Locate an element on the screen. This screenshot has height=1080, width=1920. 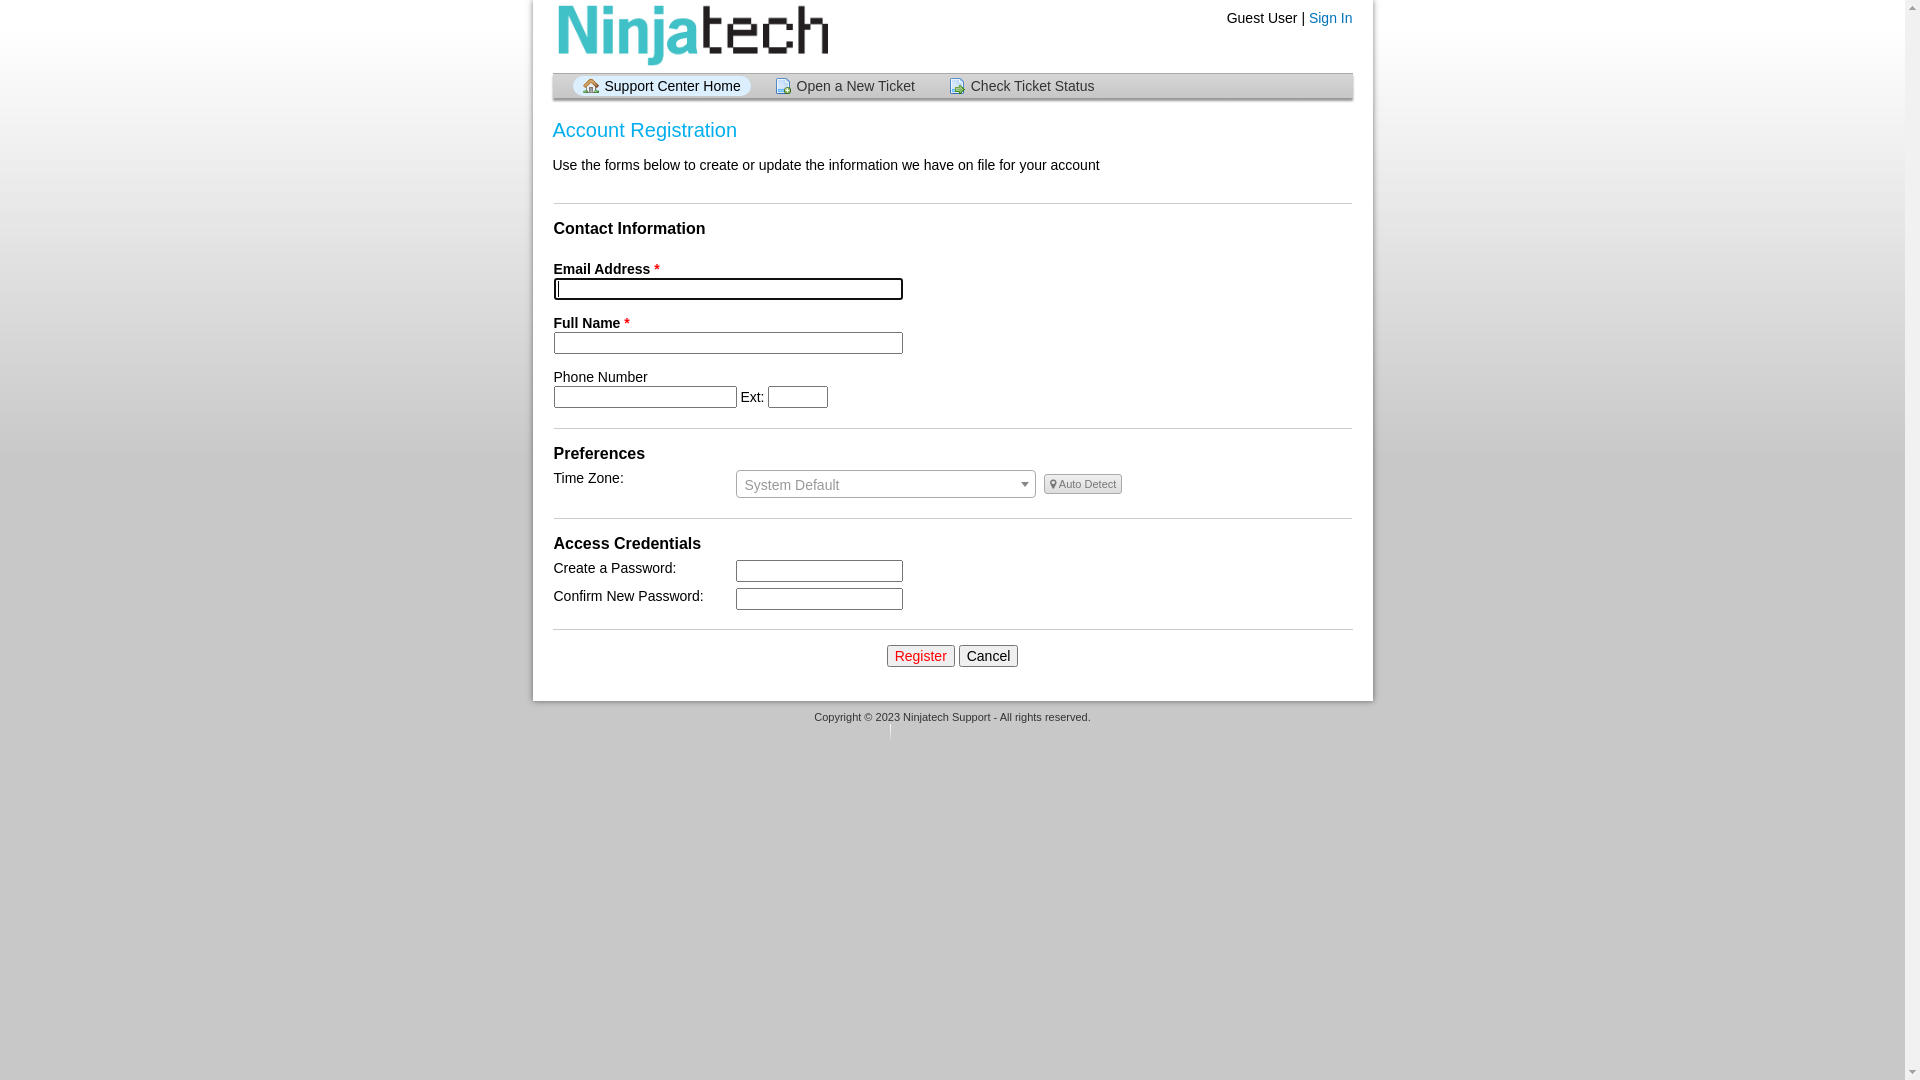
Sign In is located at coordinates (1331, 18).